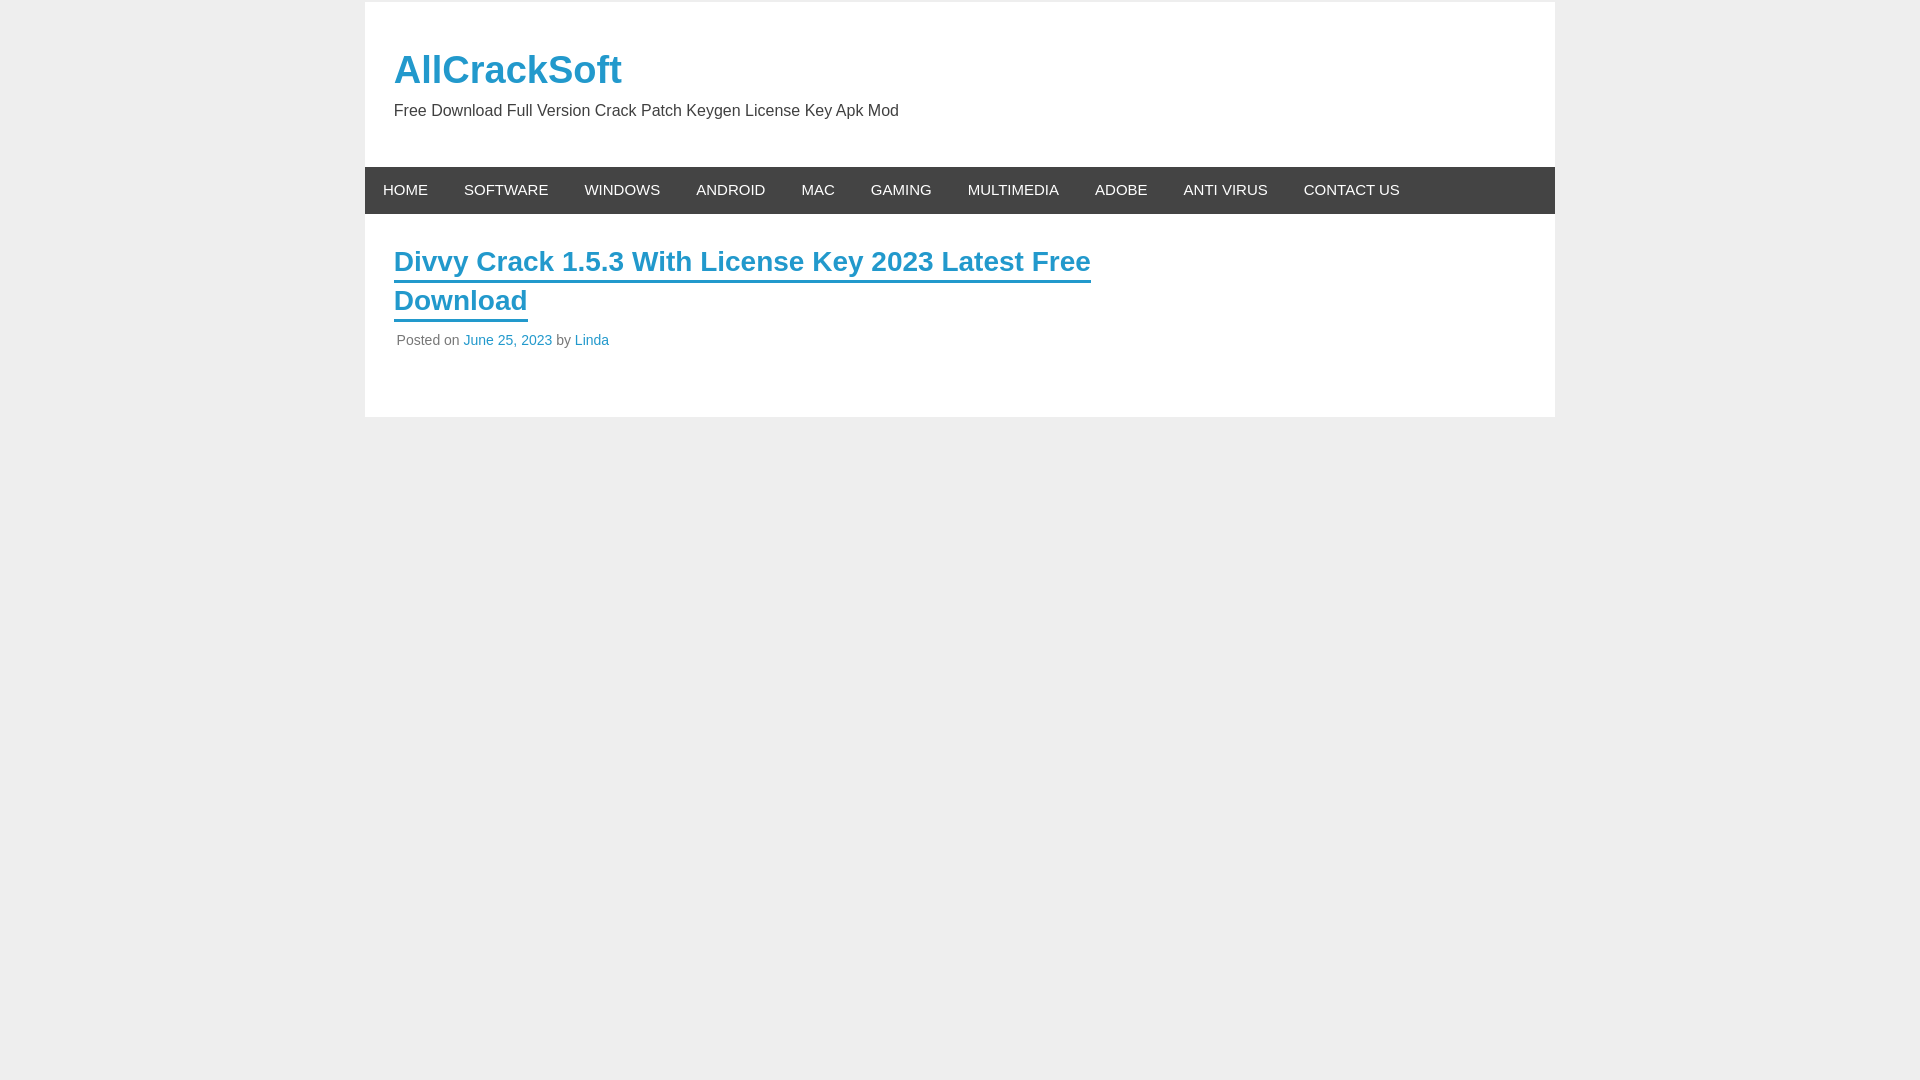  I want to click on June 25, 2023, so click(508, 339).